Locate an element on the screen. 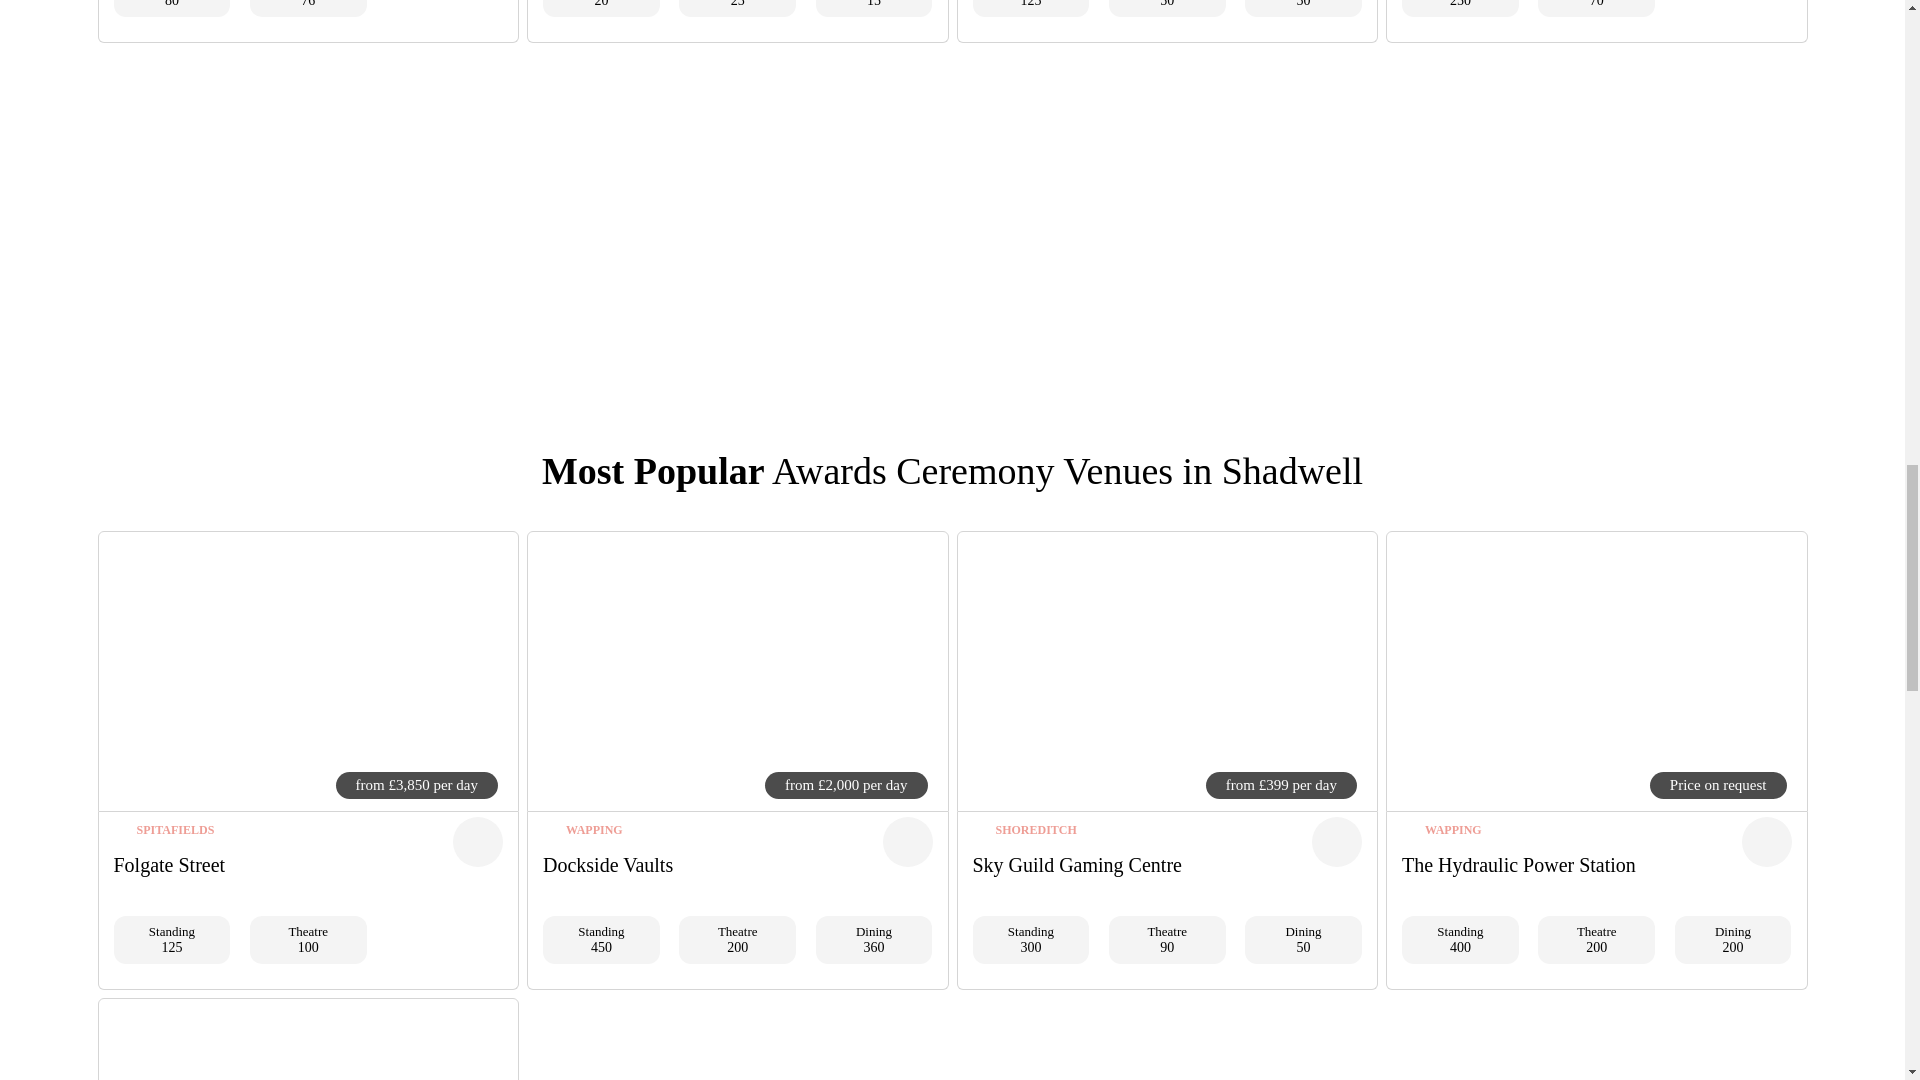 This screenshot has width=1920, height=1080. Add to wishlist is located at coordinates (906, 842).